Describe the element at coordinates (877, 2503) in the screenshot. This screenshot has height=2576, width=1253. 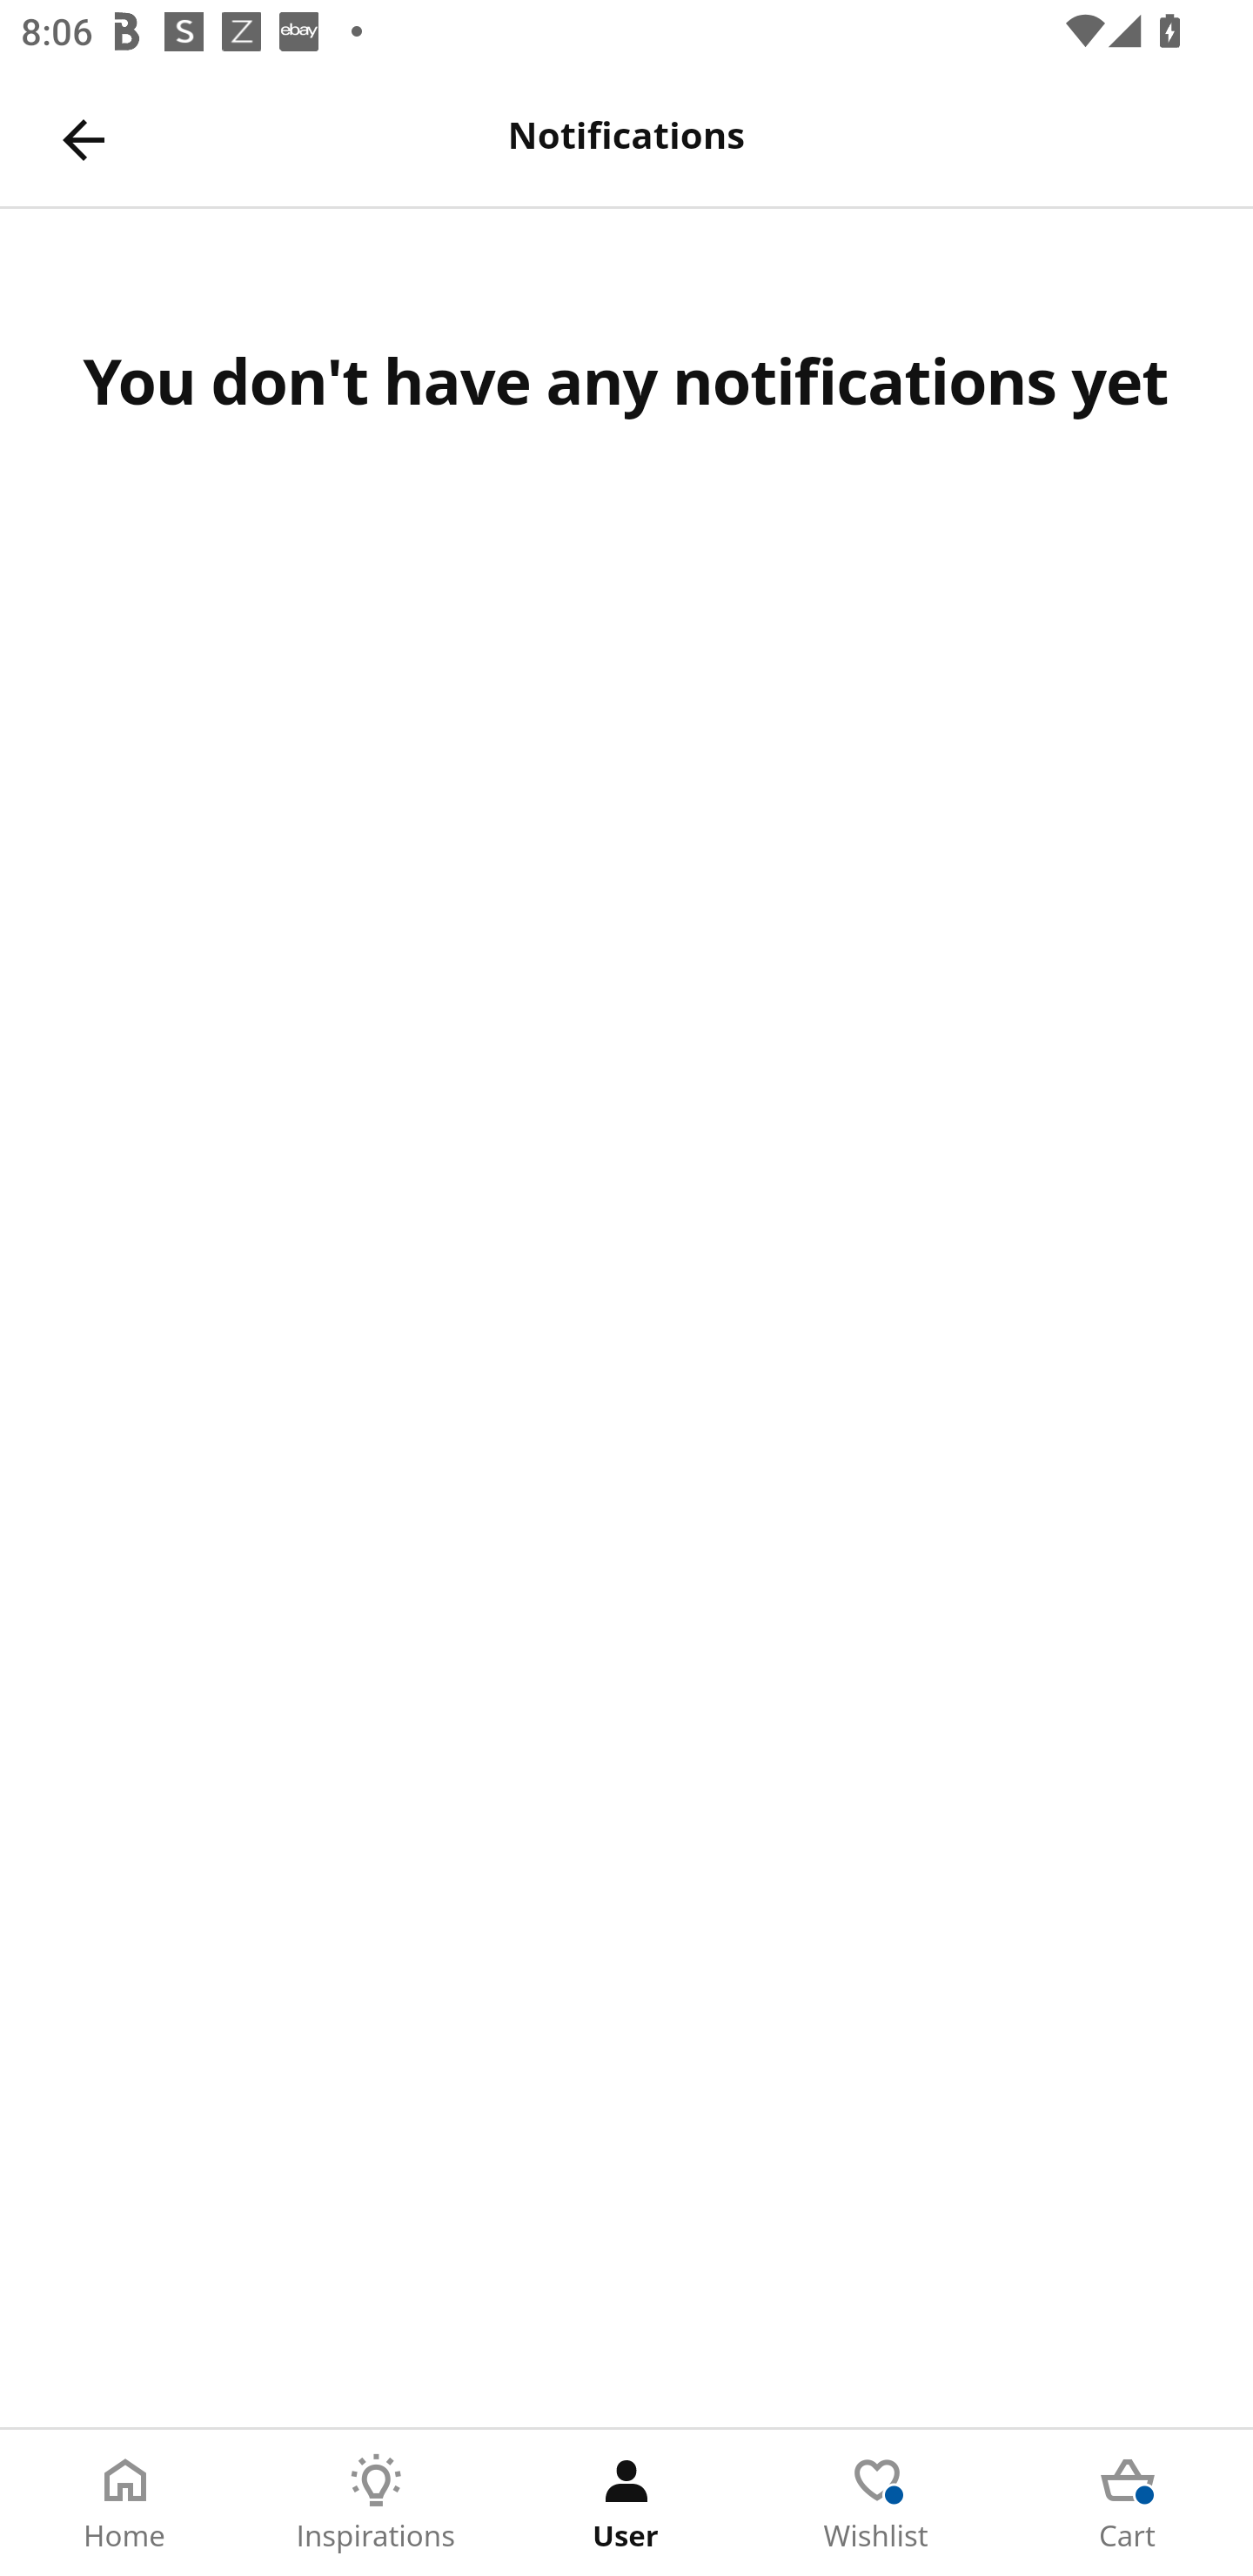
I see `Wishlist
Tab 4 of 5` at that location.